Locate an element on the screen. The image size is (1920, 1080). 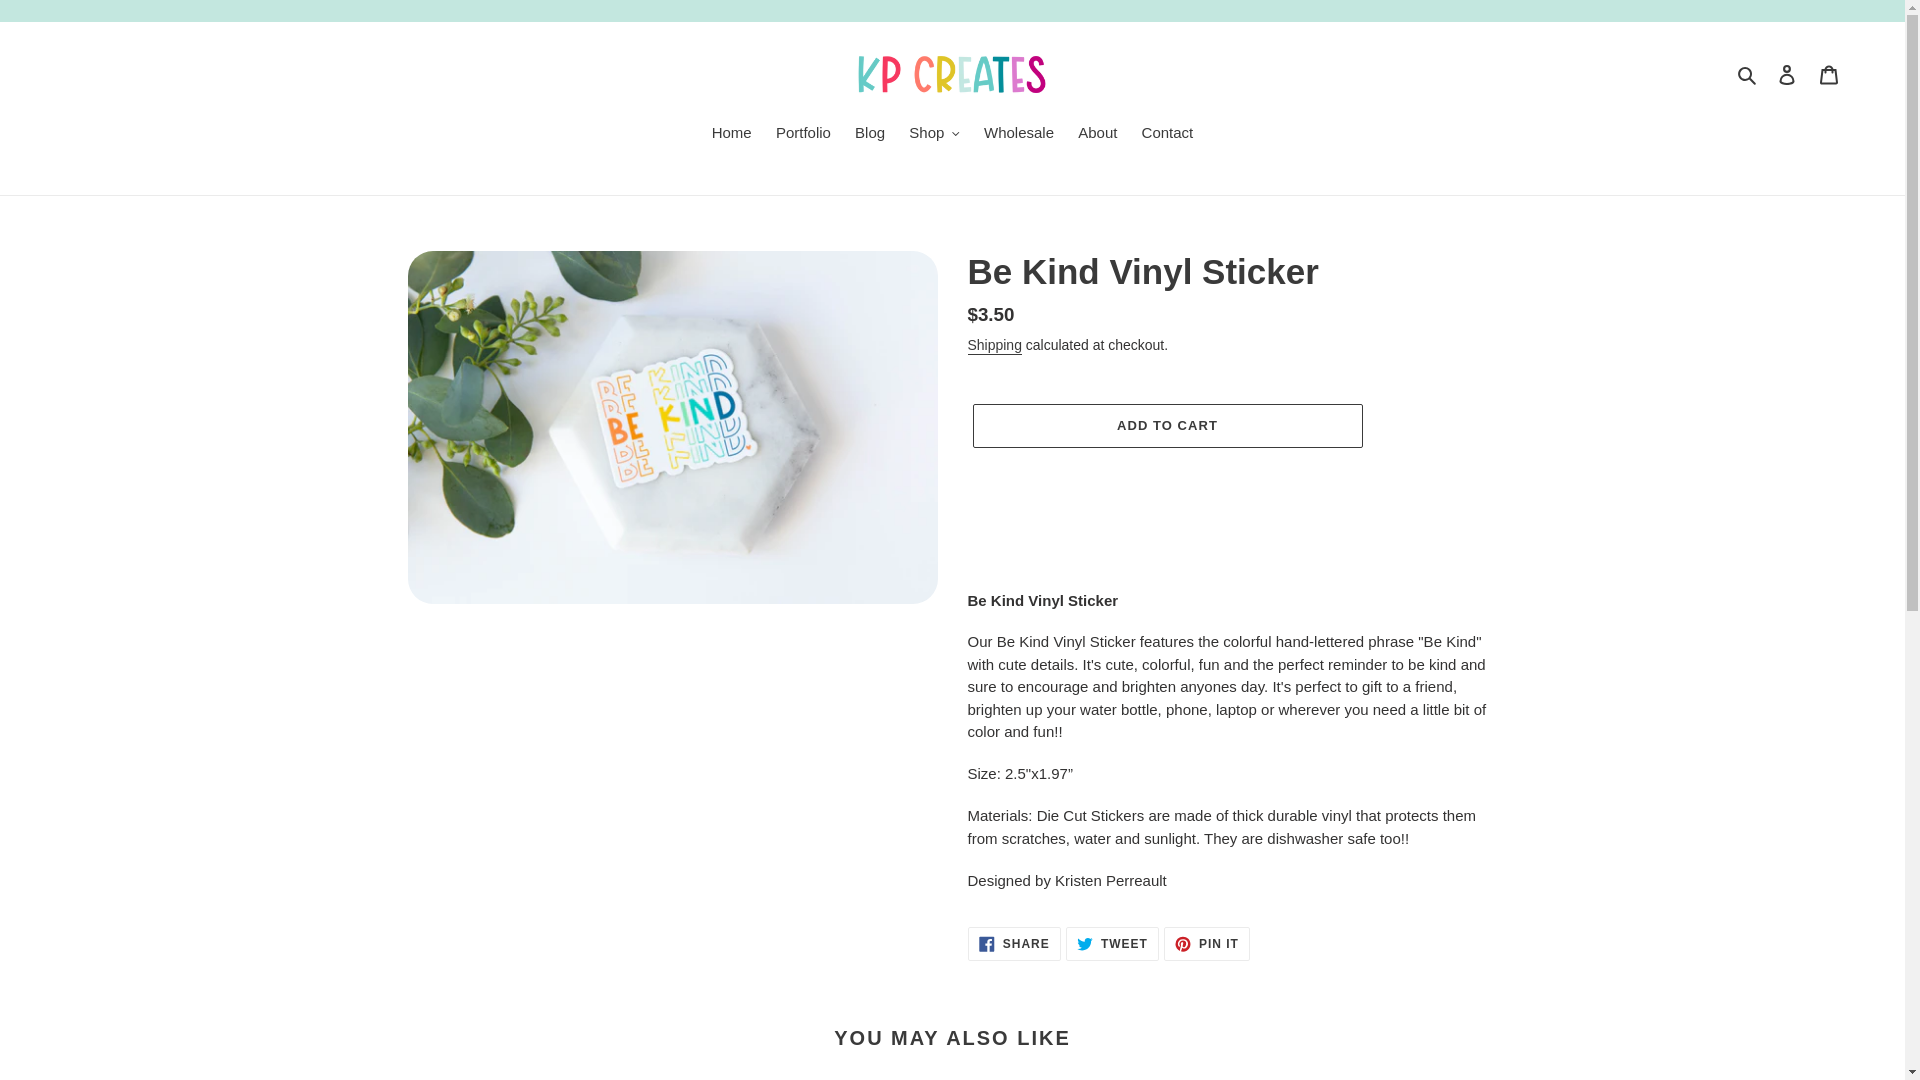
About is located at coordinates (1097, 134).